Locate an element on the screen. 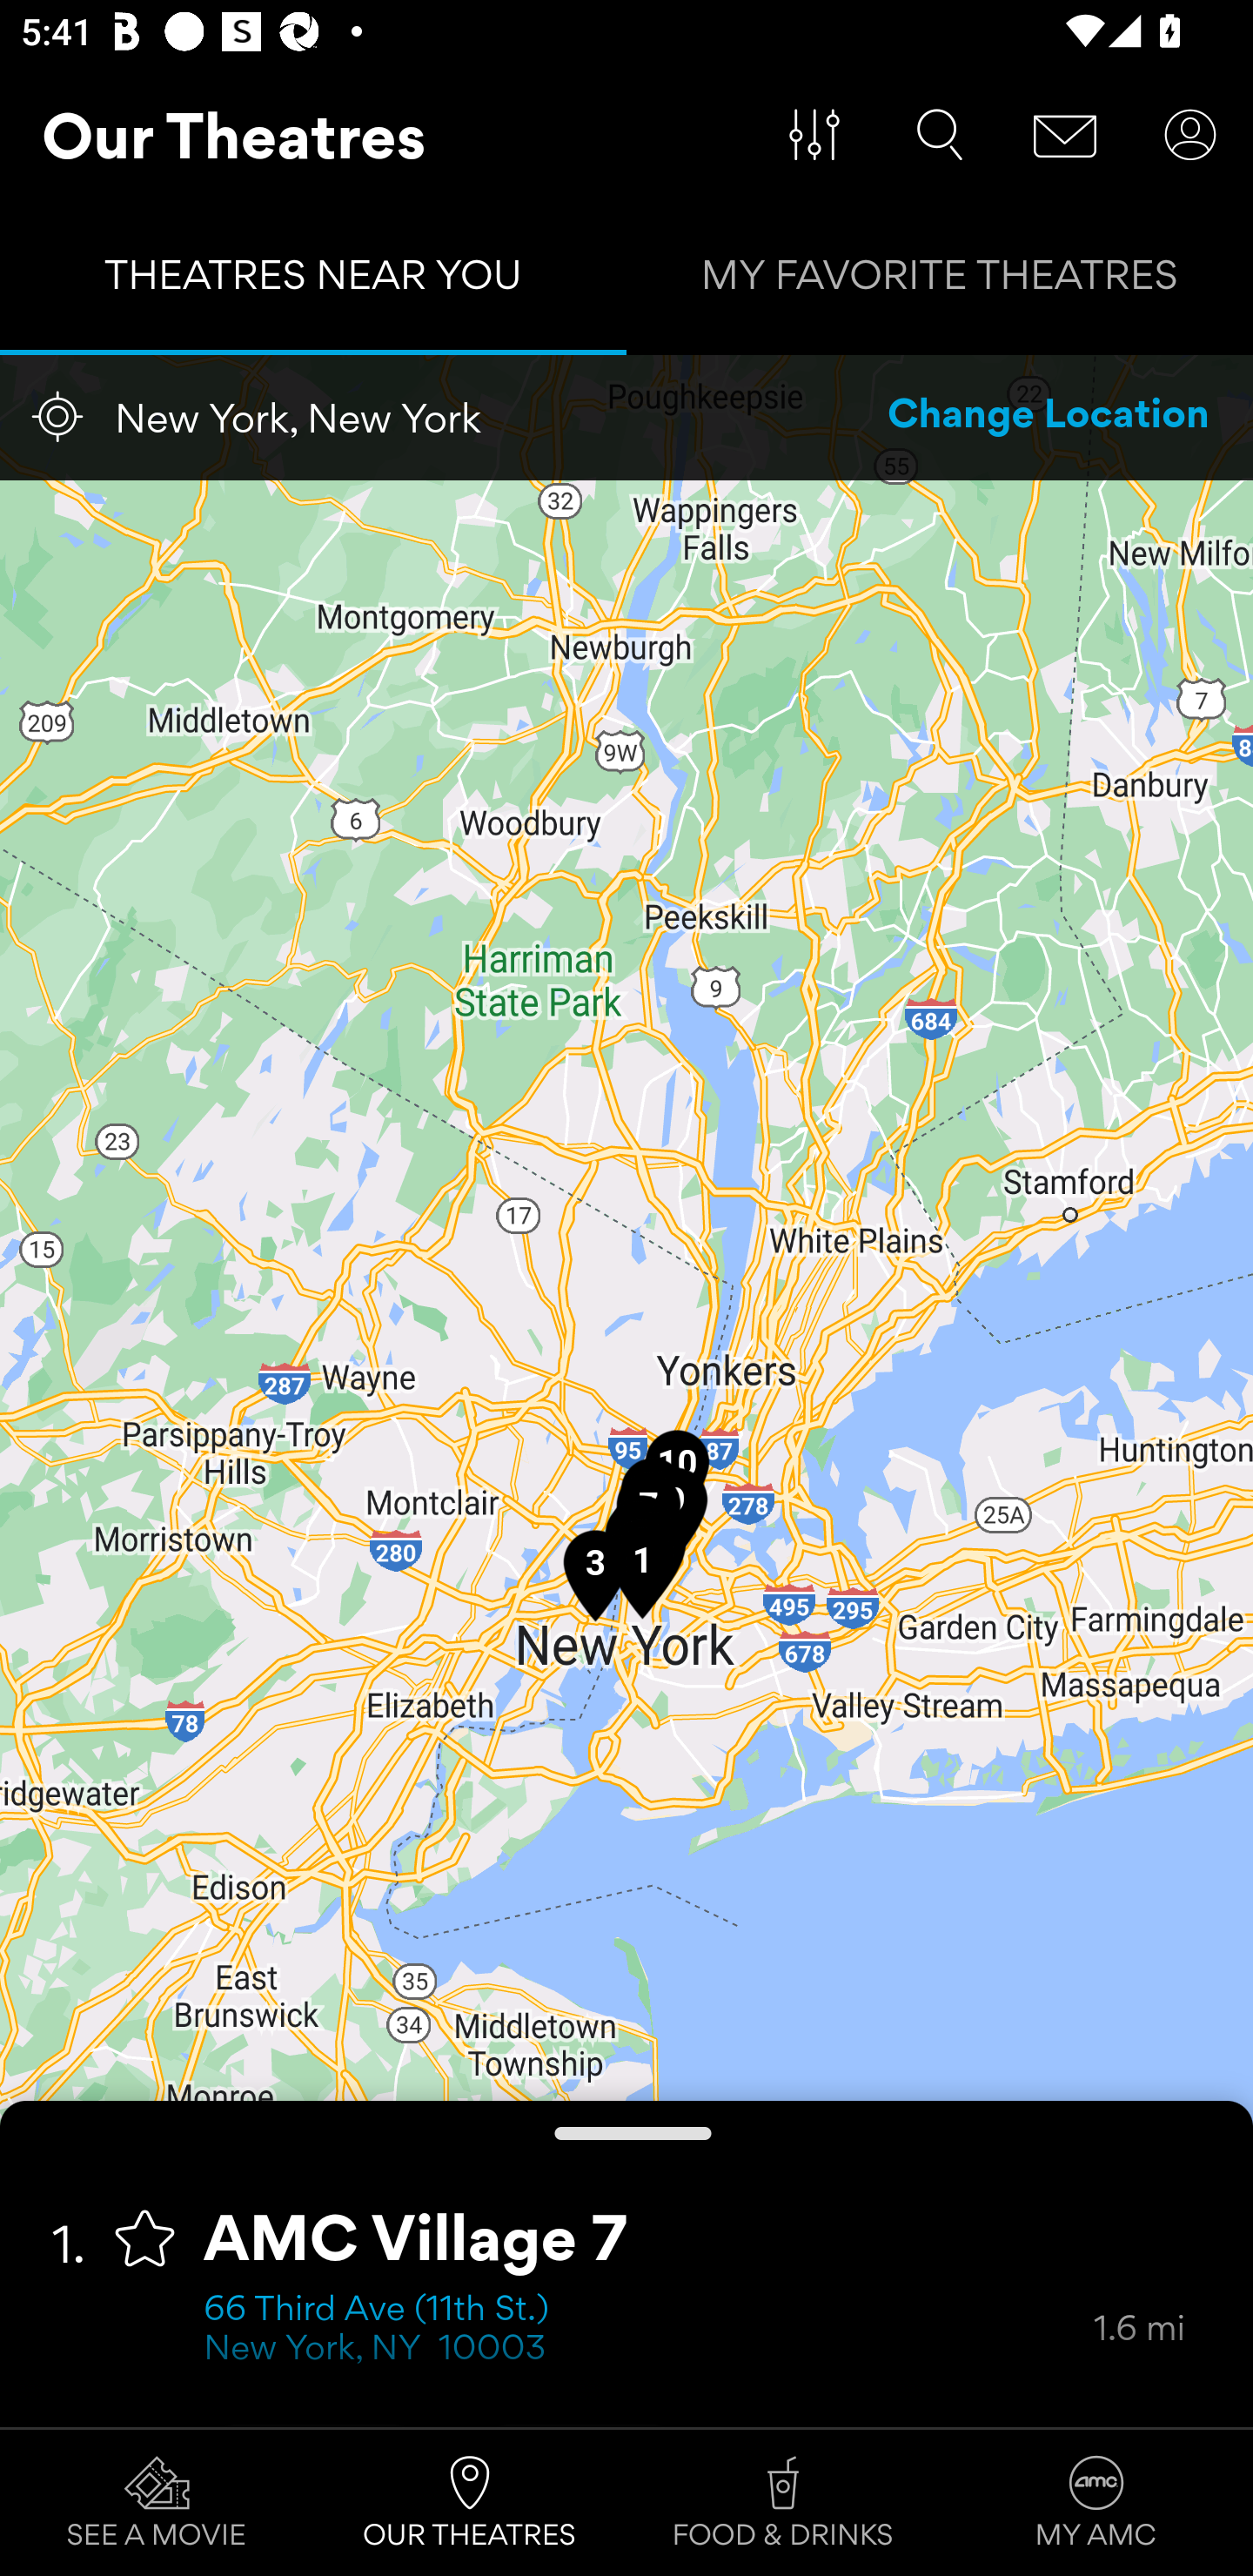 The width and height of the screenshot is (1253, 2576). MY FAVORITE THEATRES
Tab 2 of 2 is located at coordinates (940, 282).